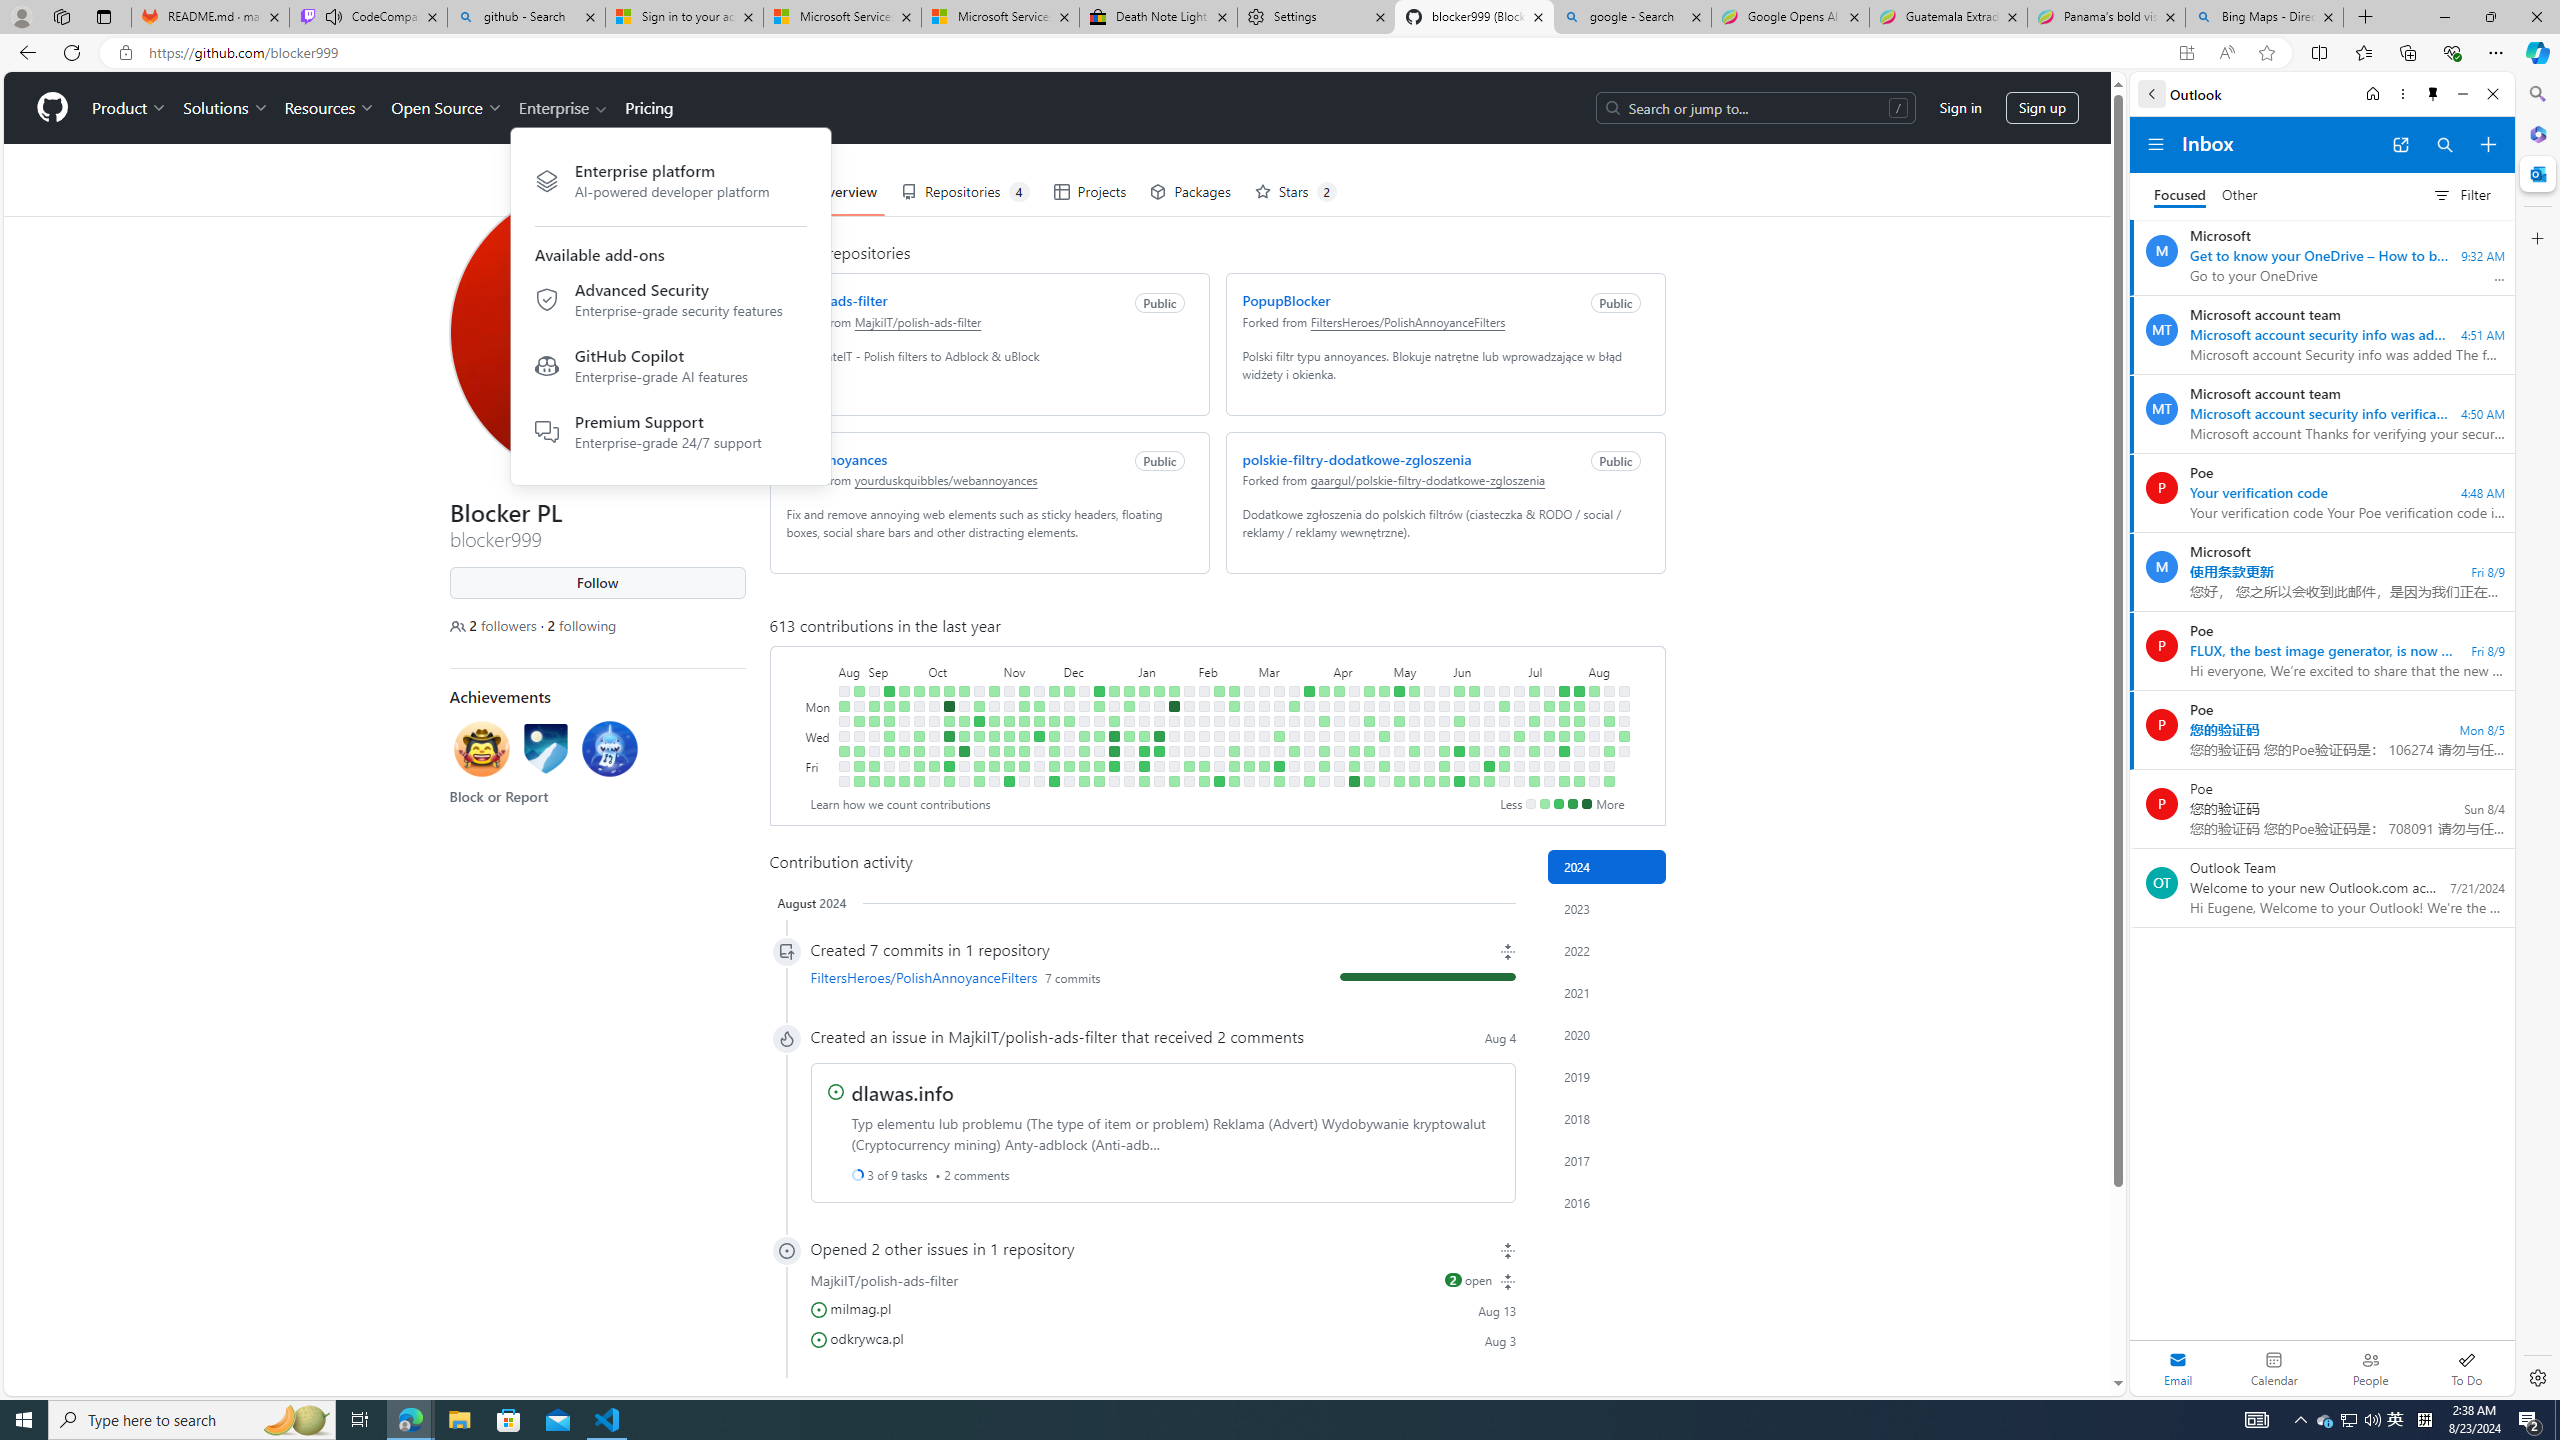 The image size is (2560, 1440). What do you see at coordinates (818, 706) in the screenshot?
I see `Monday` at bounding box center [818, 706].